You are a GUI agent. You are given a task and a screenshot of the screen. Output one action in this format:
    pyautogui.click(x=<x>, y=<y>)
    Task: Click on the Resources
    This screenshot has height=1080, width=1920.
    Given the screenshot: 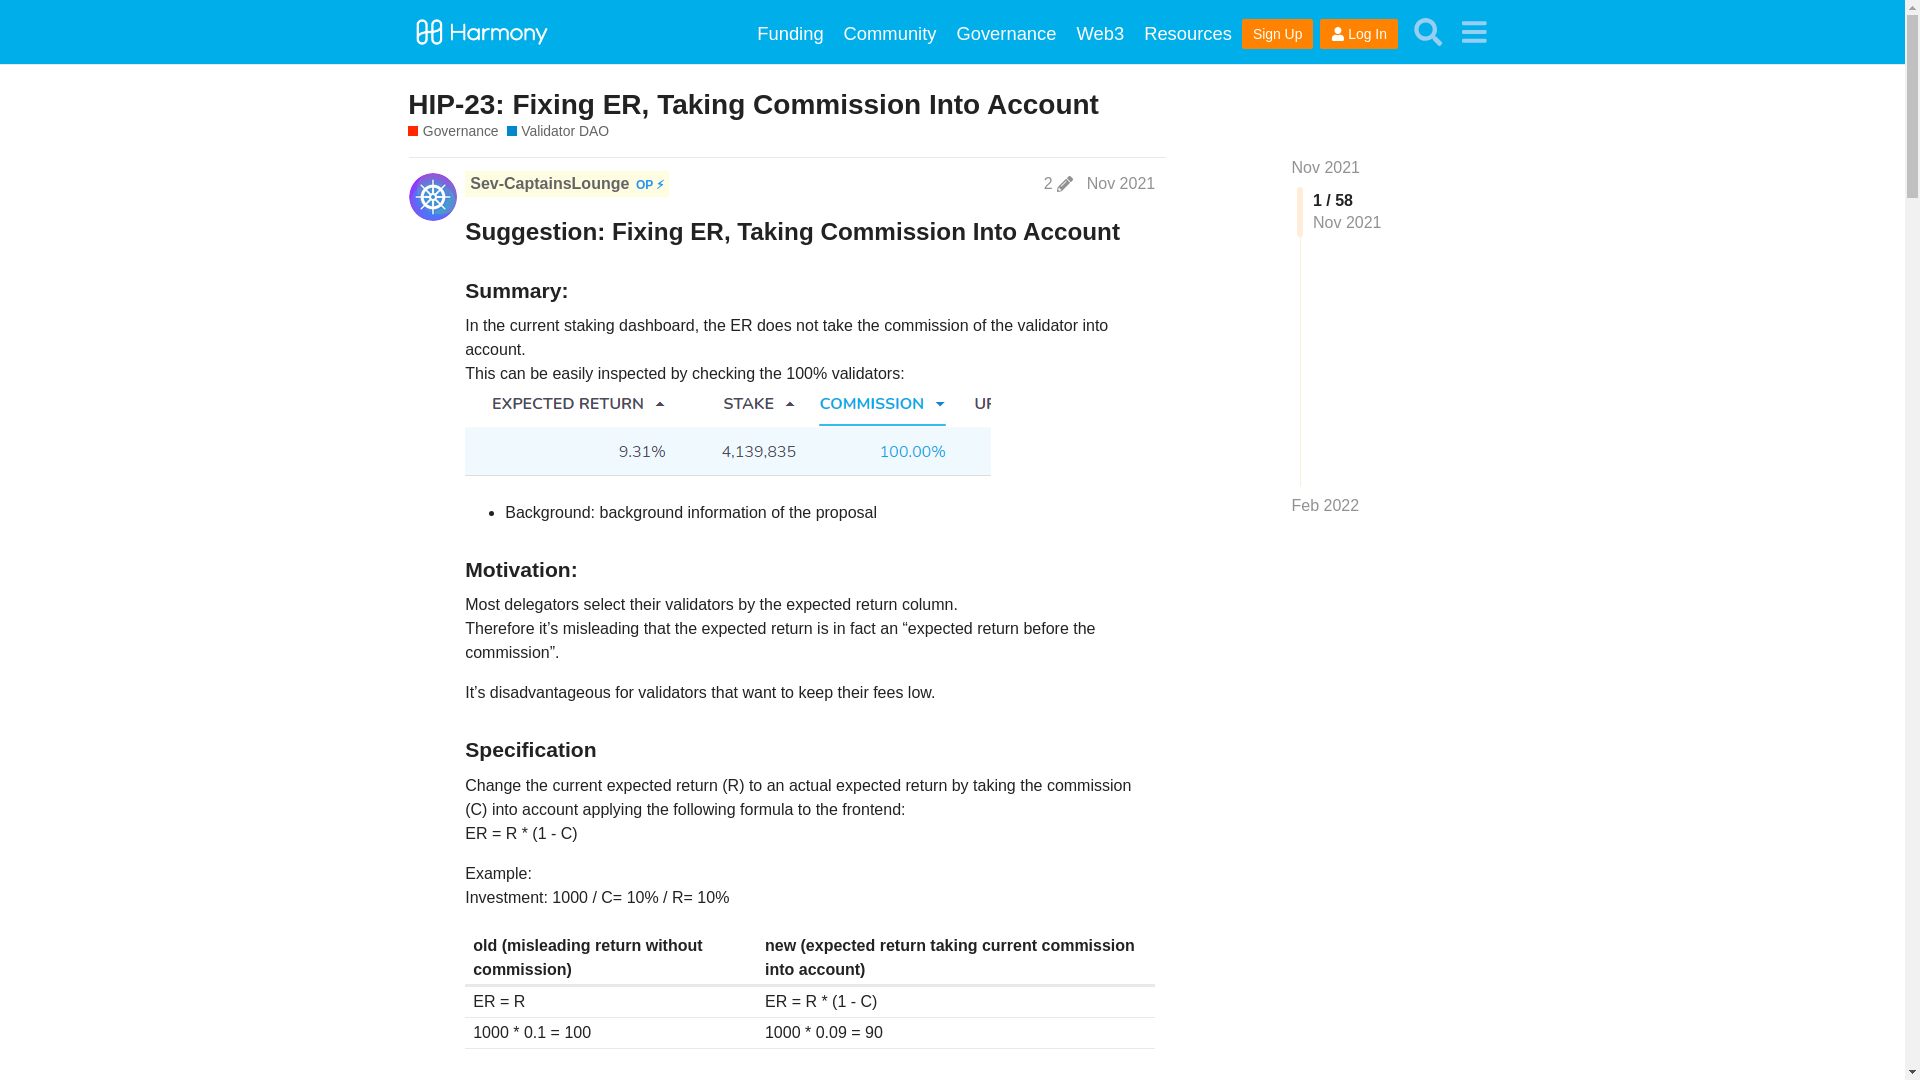 What is the action you would take?
    pyautogui.click(x=1188, y=33)
    